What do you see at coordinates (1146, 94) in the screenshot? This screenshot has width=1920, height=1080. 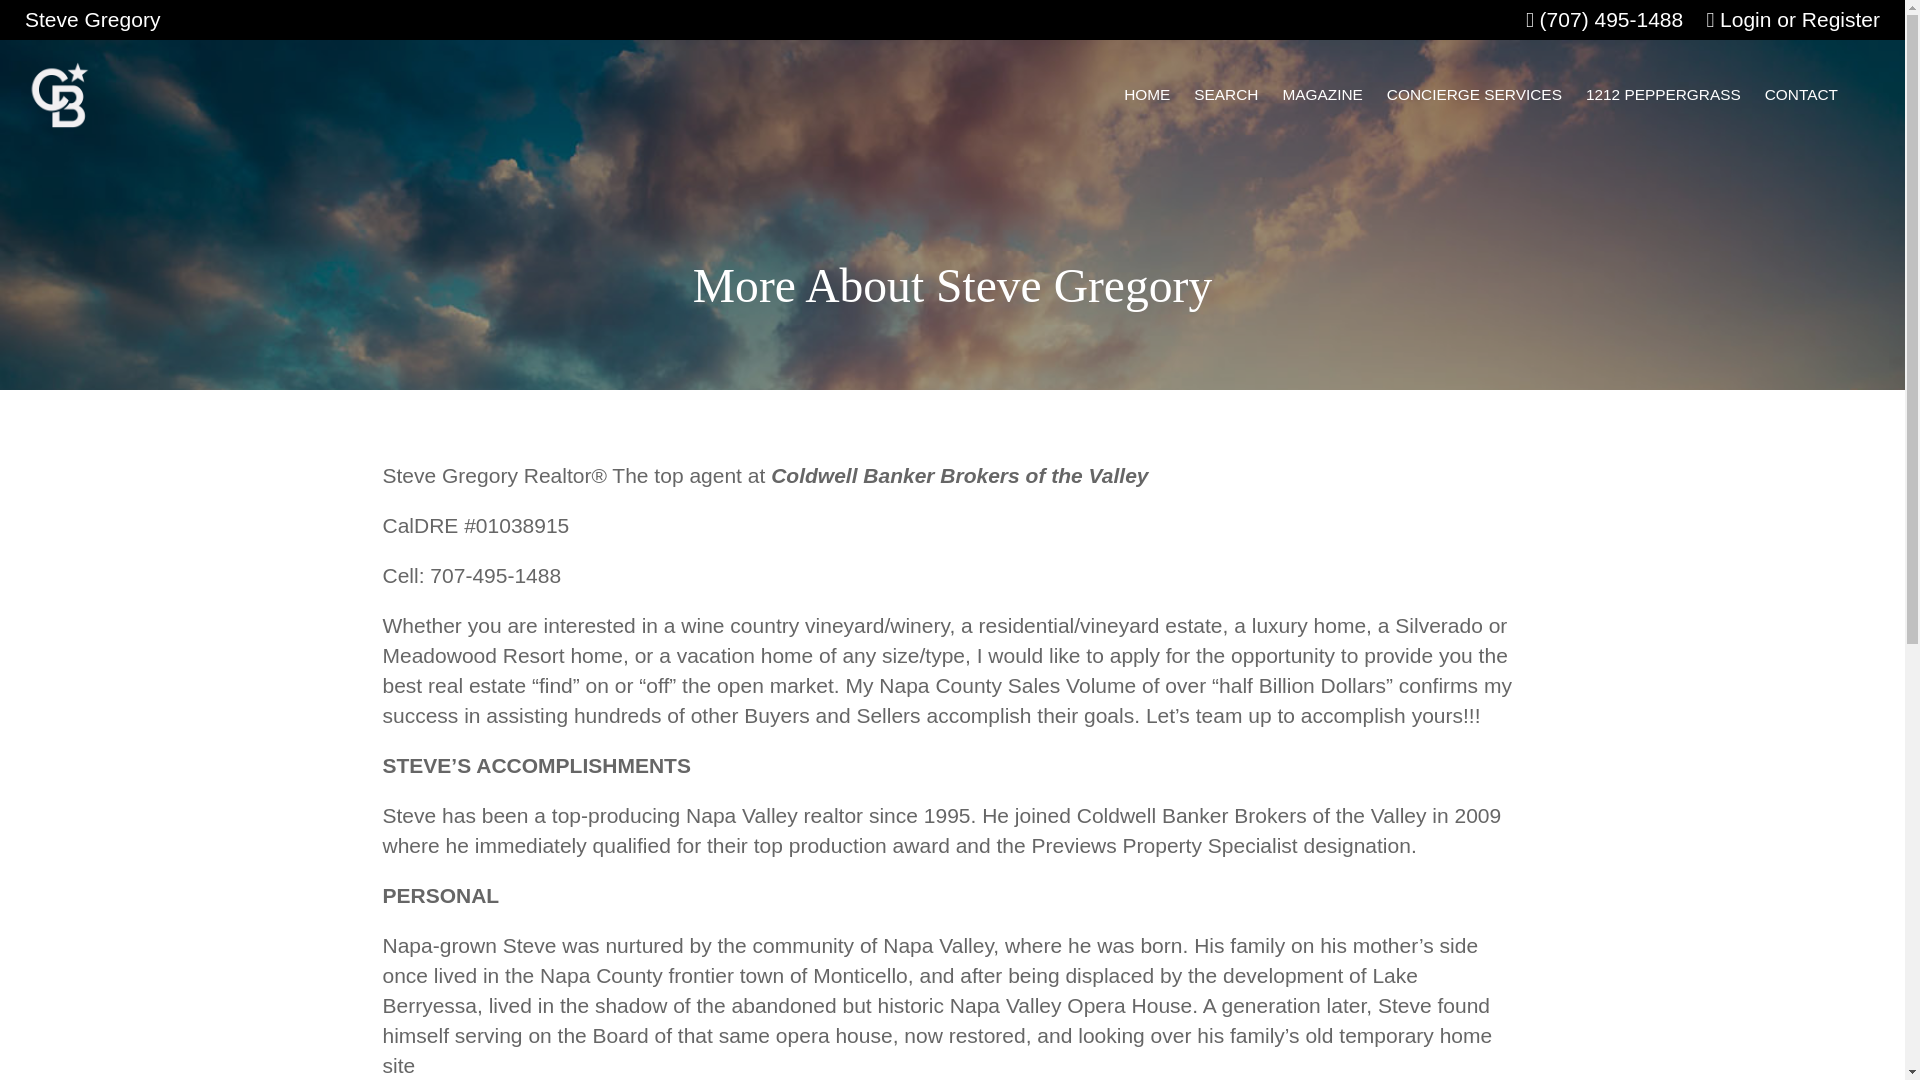 I see `HOME` at bounding box center [1146, 94].